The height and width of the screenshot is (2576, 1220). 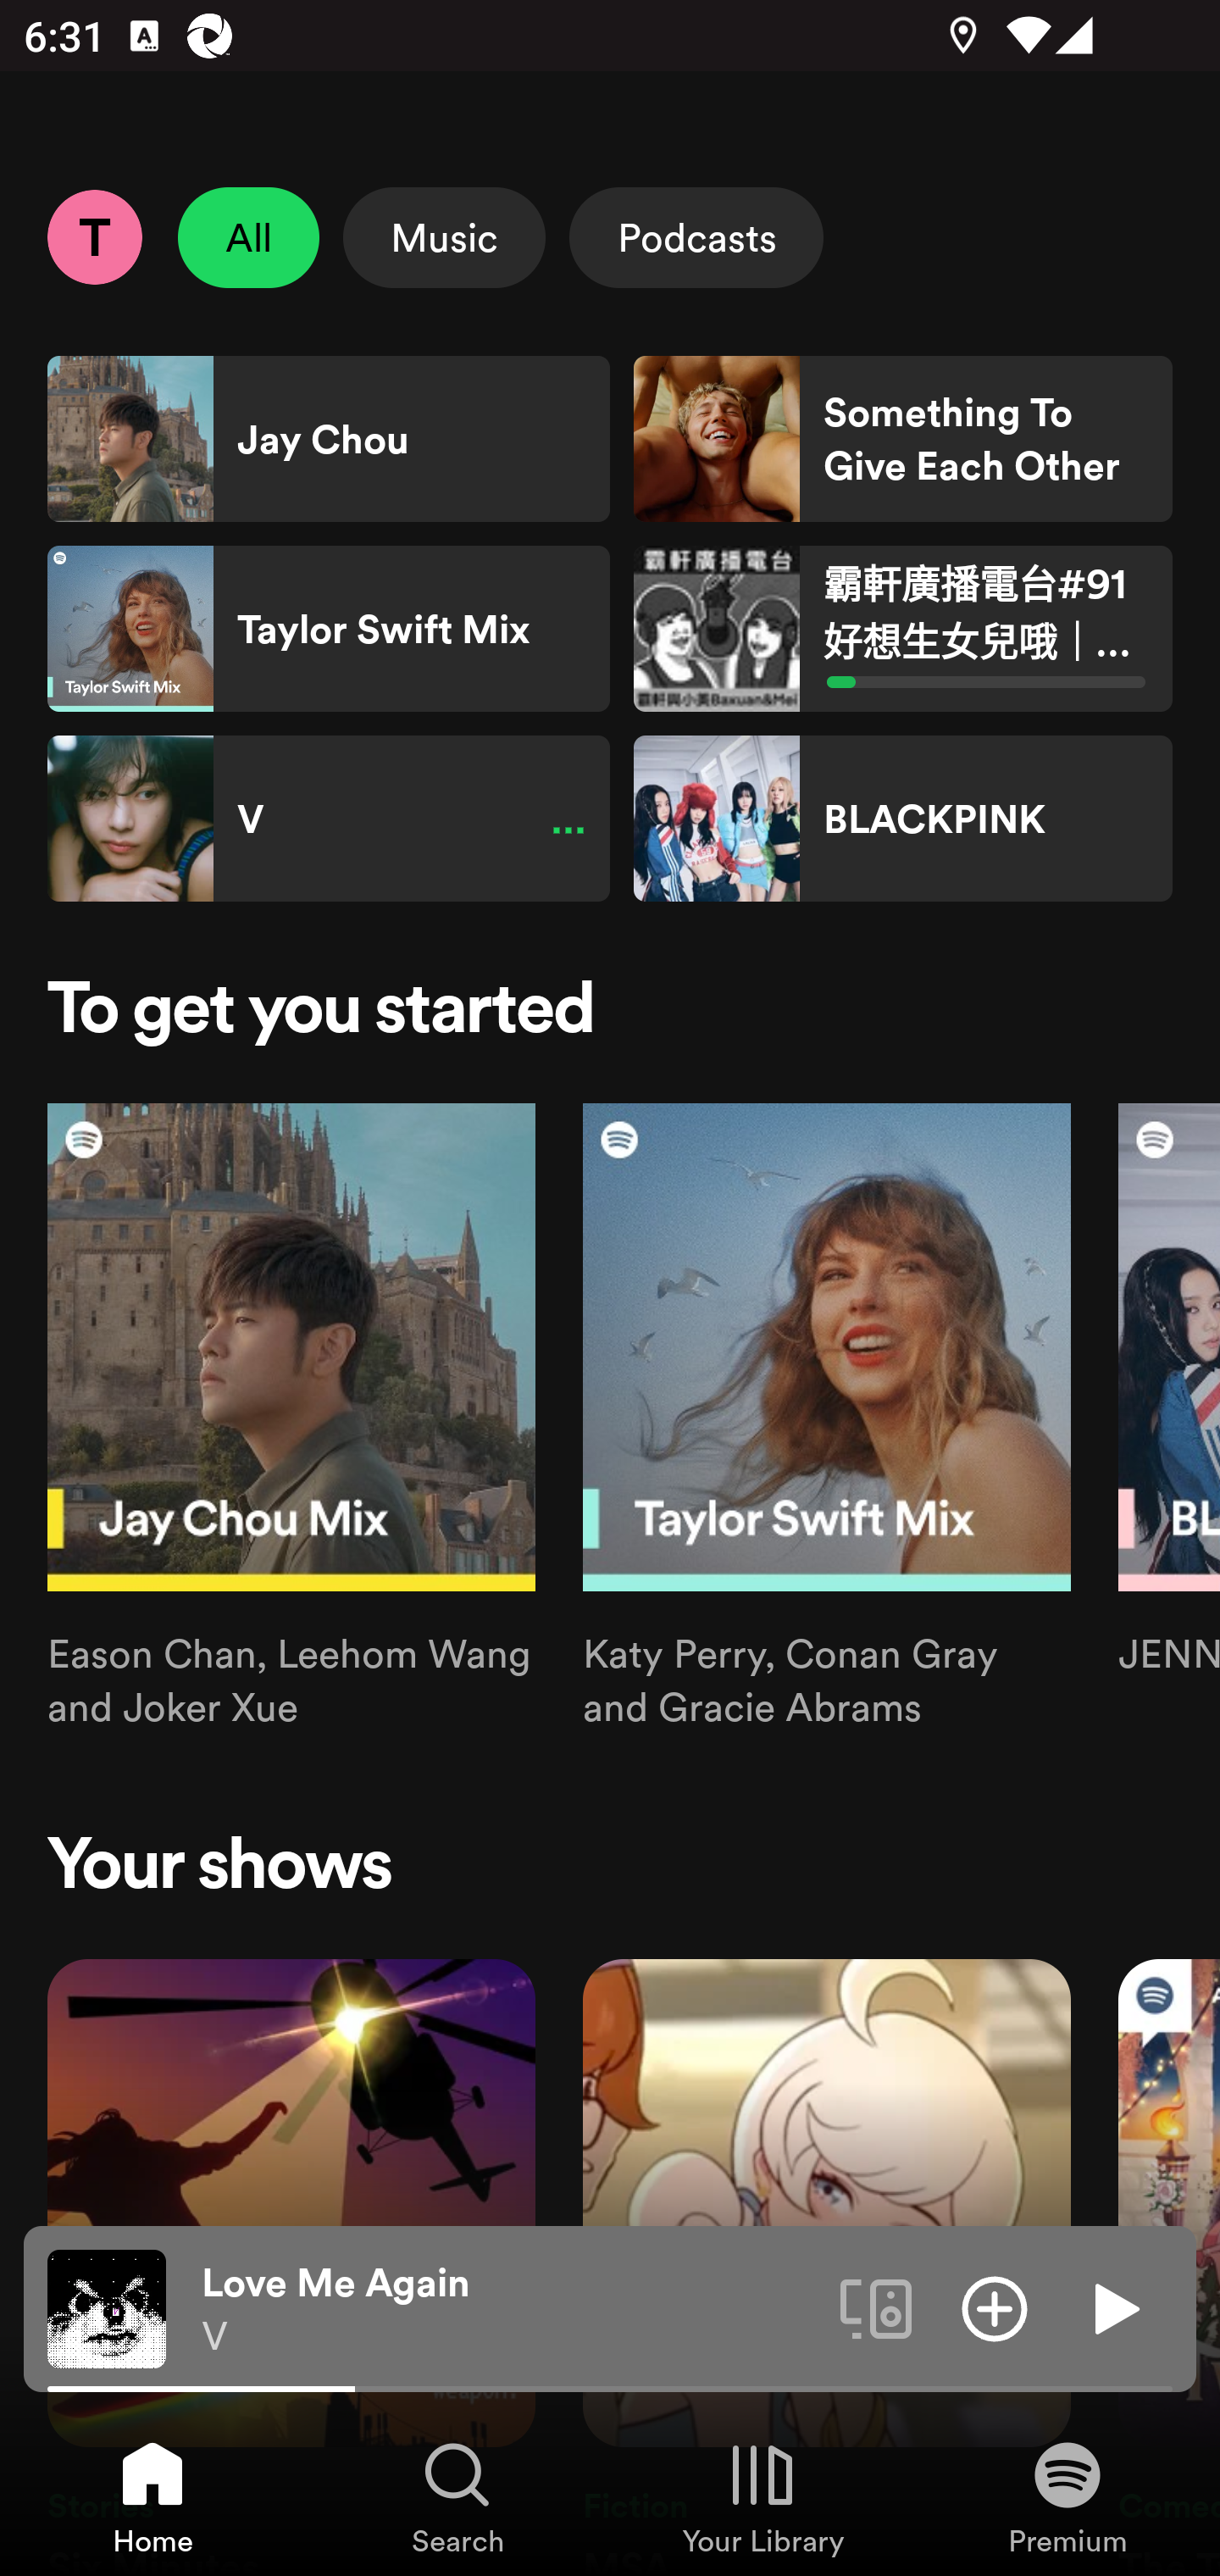 What do you see at coordinates (457, 2496) in the screenshot?
I see `Search, Tab 2 of 4 Search Search` at bounding box center [457, 2496].